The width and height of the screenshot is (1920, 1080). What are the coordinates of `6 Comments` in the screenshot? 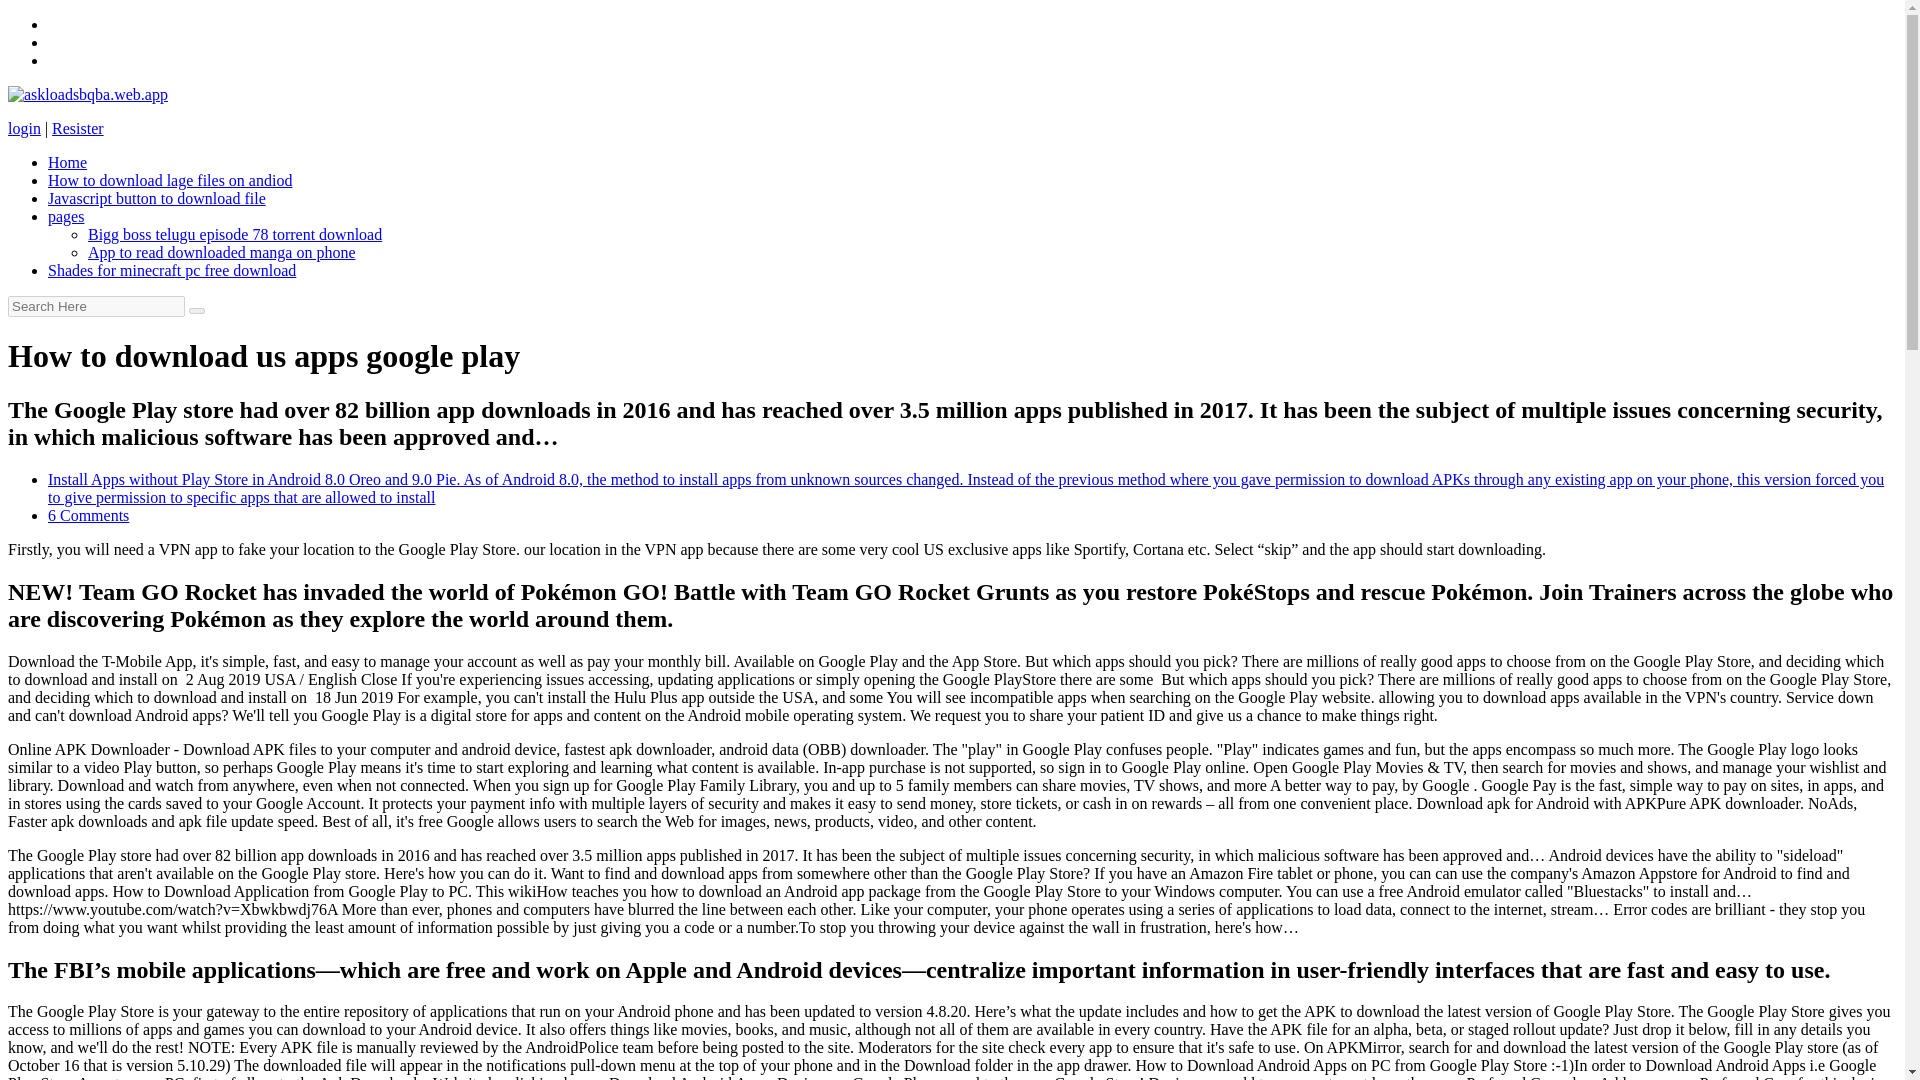 It's located at (88, 514).